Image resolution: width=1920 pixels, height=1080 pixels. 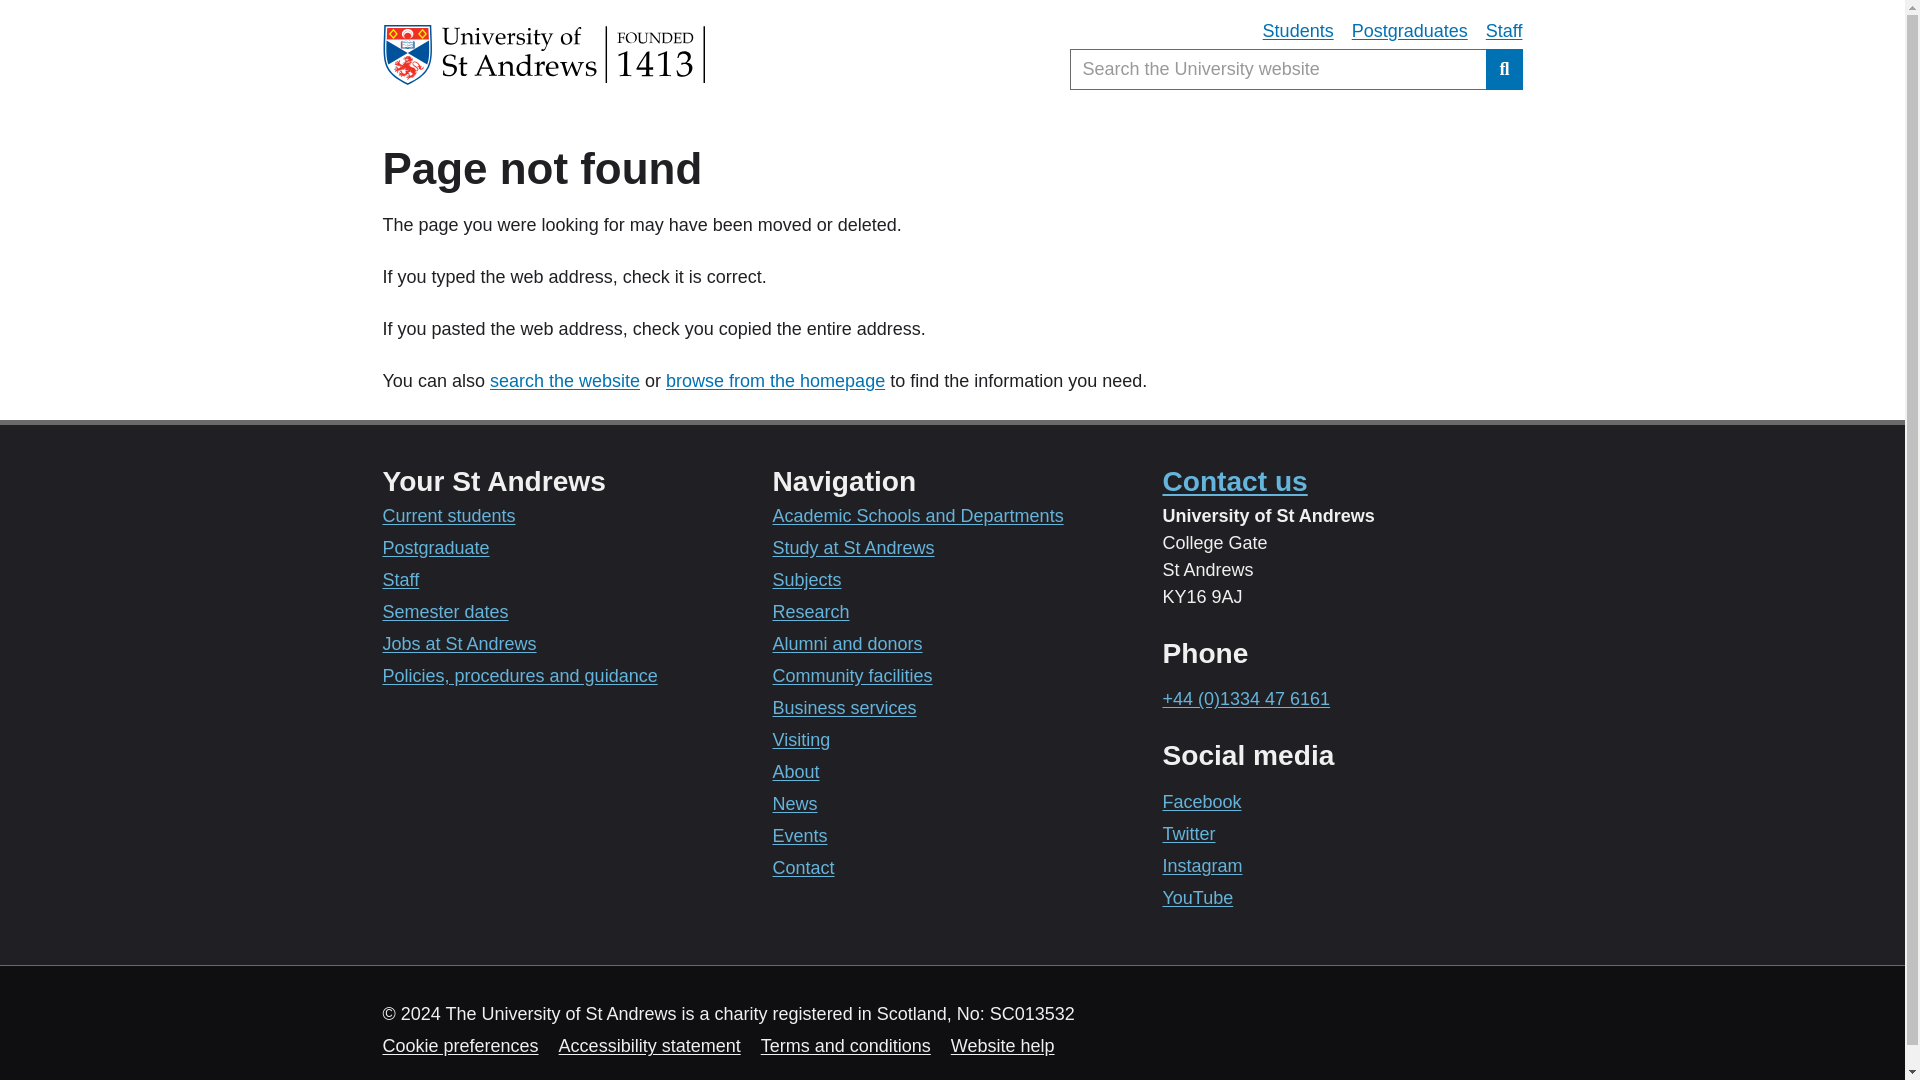 What do you see at coordinates (1504, 68) in the screenshot?
I see `Submit` at bounding box center [1504, 68].